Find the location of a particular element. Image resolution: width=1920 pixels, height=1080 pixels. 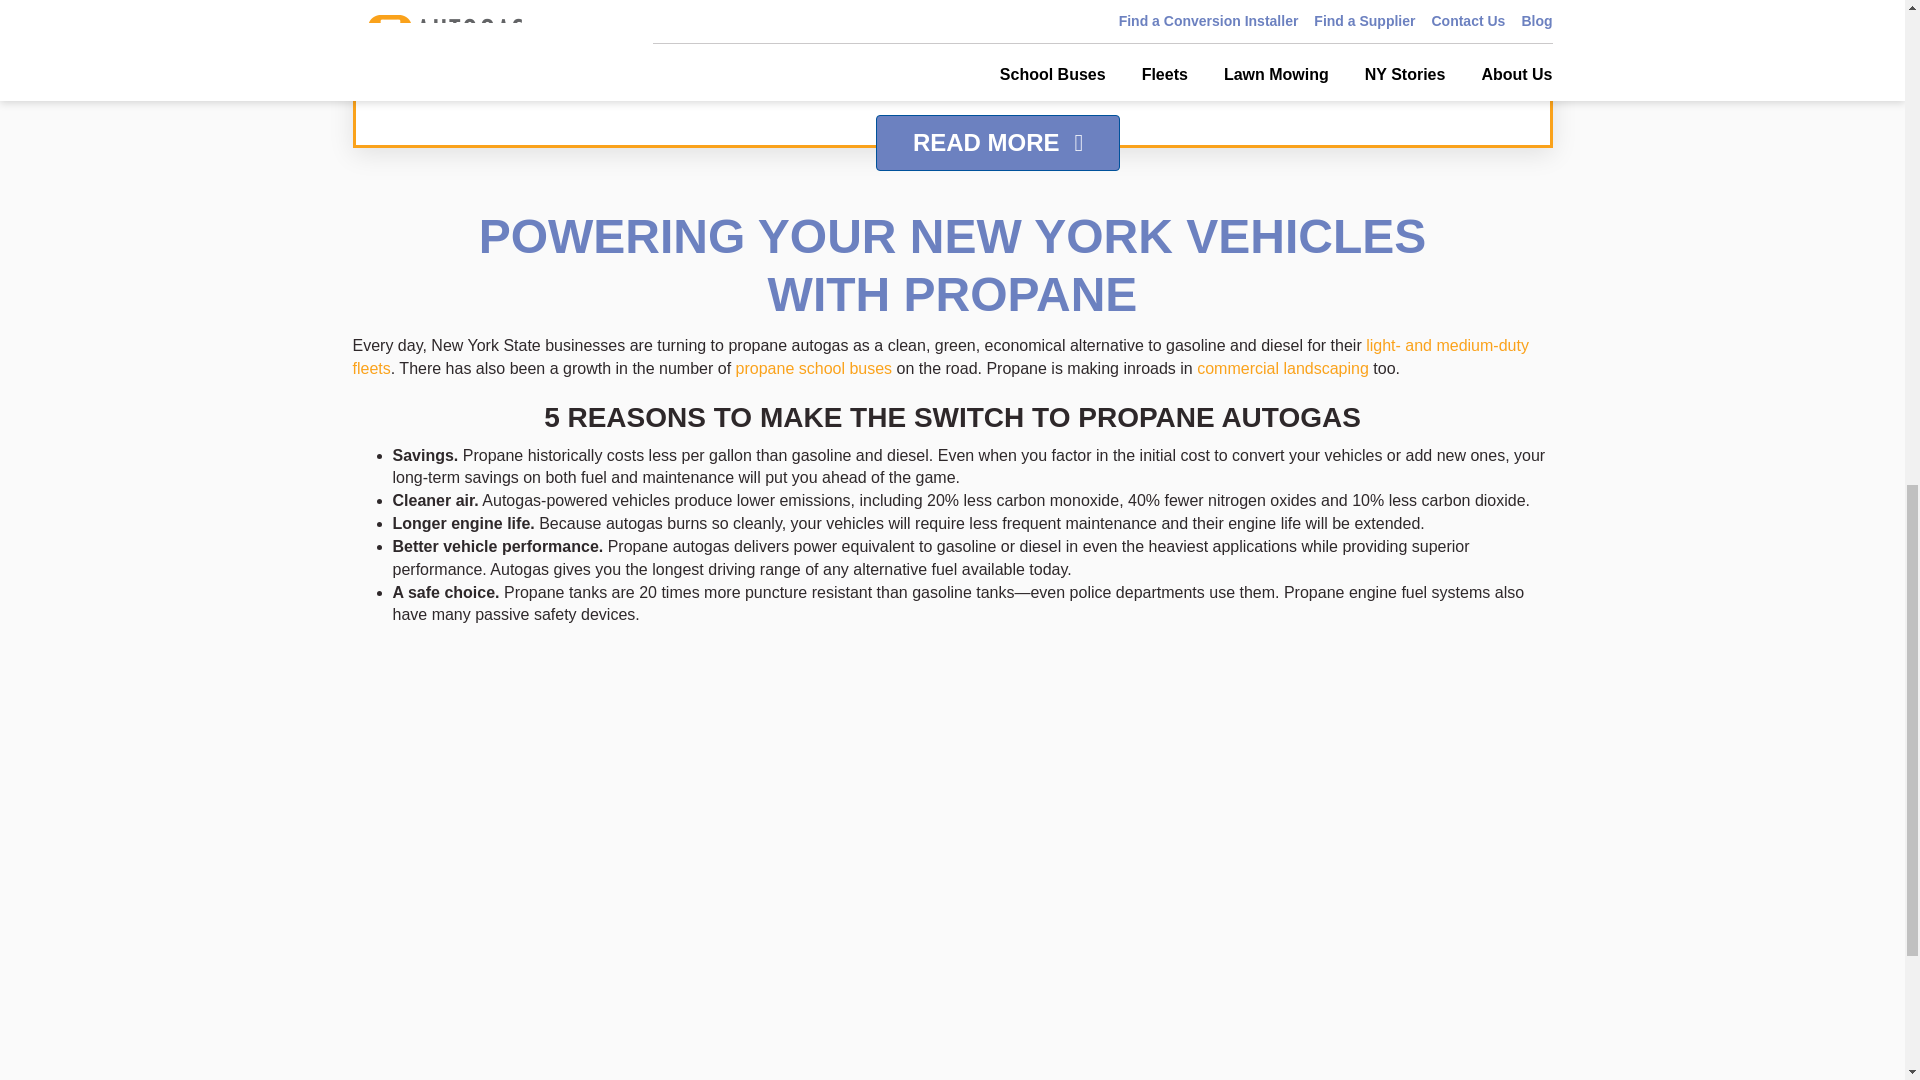

commercial landscaping is located at coordinates (1282, 368).